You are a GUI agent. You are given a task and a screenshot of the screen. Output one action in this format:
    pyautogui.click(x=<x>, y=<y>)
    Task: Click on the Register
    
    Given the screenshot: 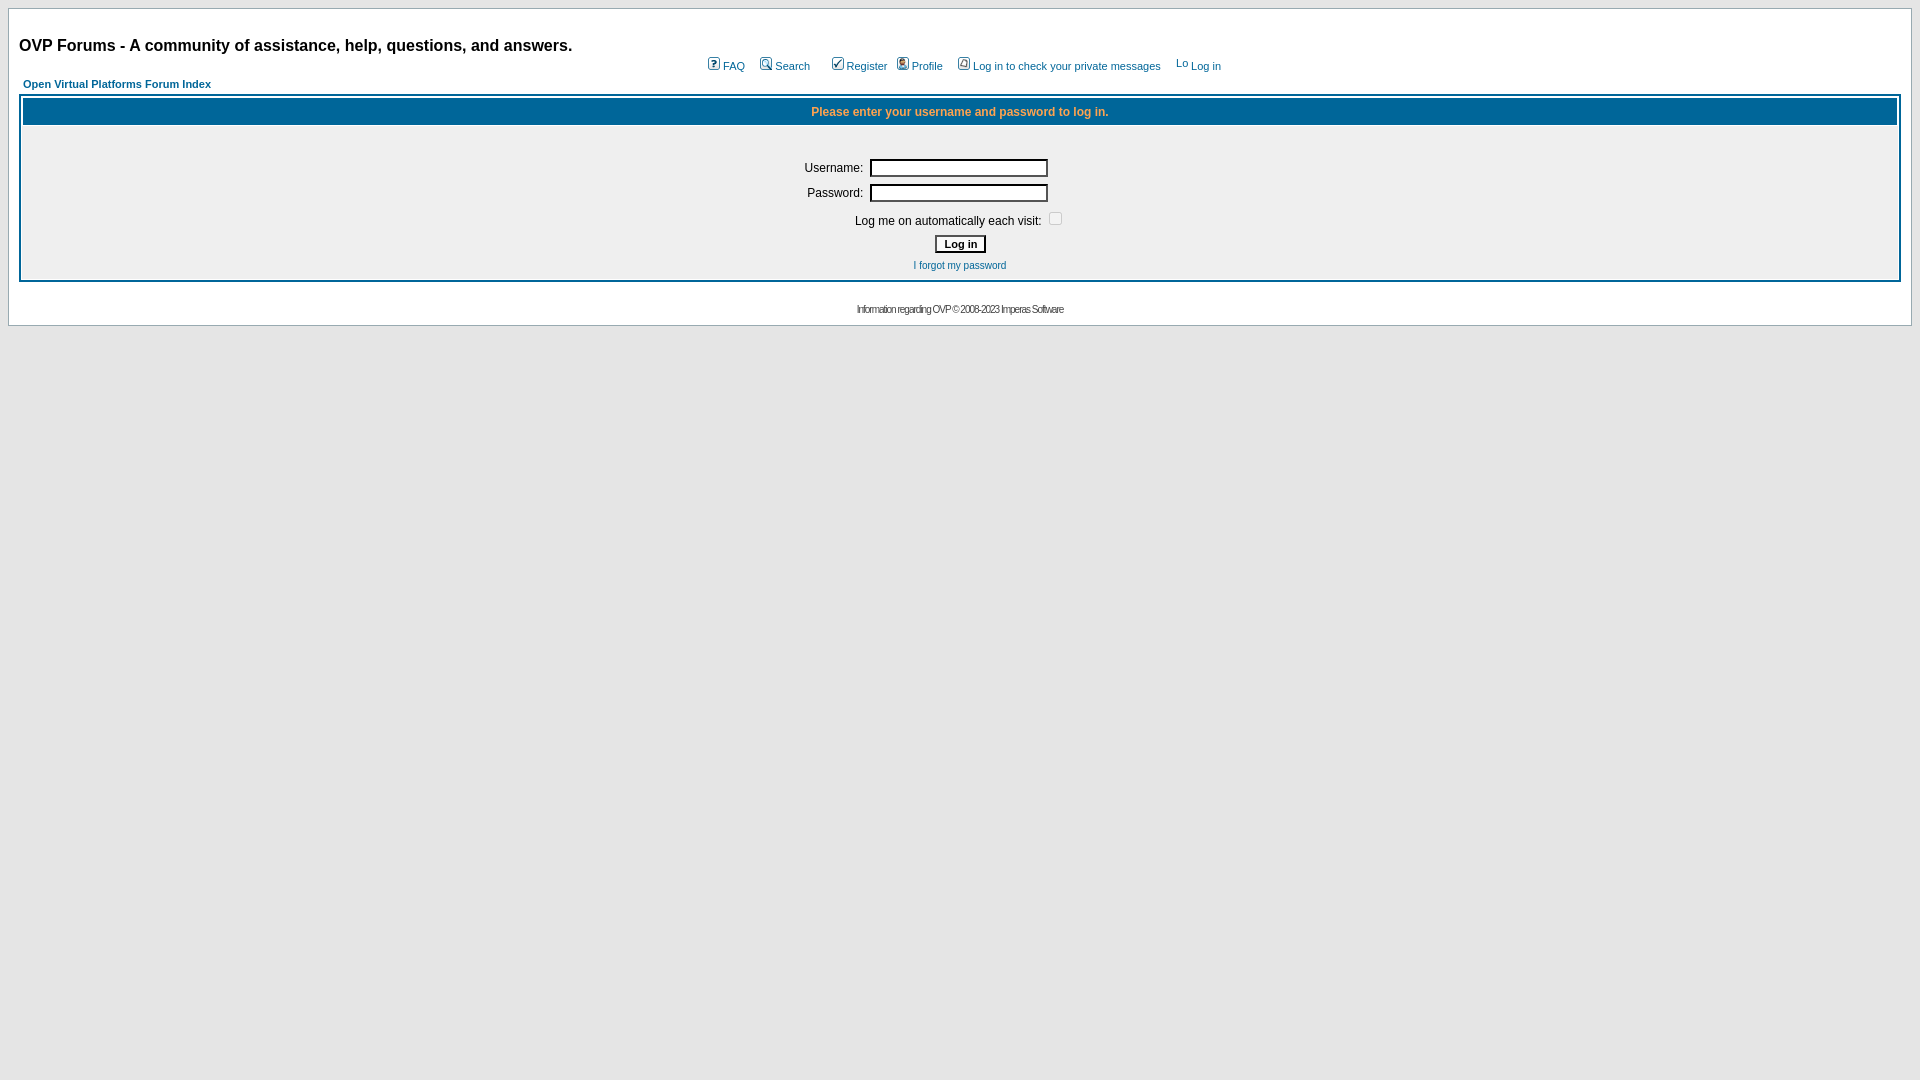 What is the action you would take?
    pyautogui.click(x=858, y=66)
    